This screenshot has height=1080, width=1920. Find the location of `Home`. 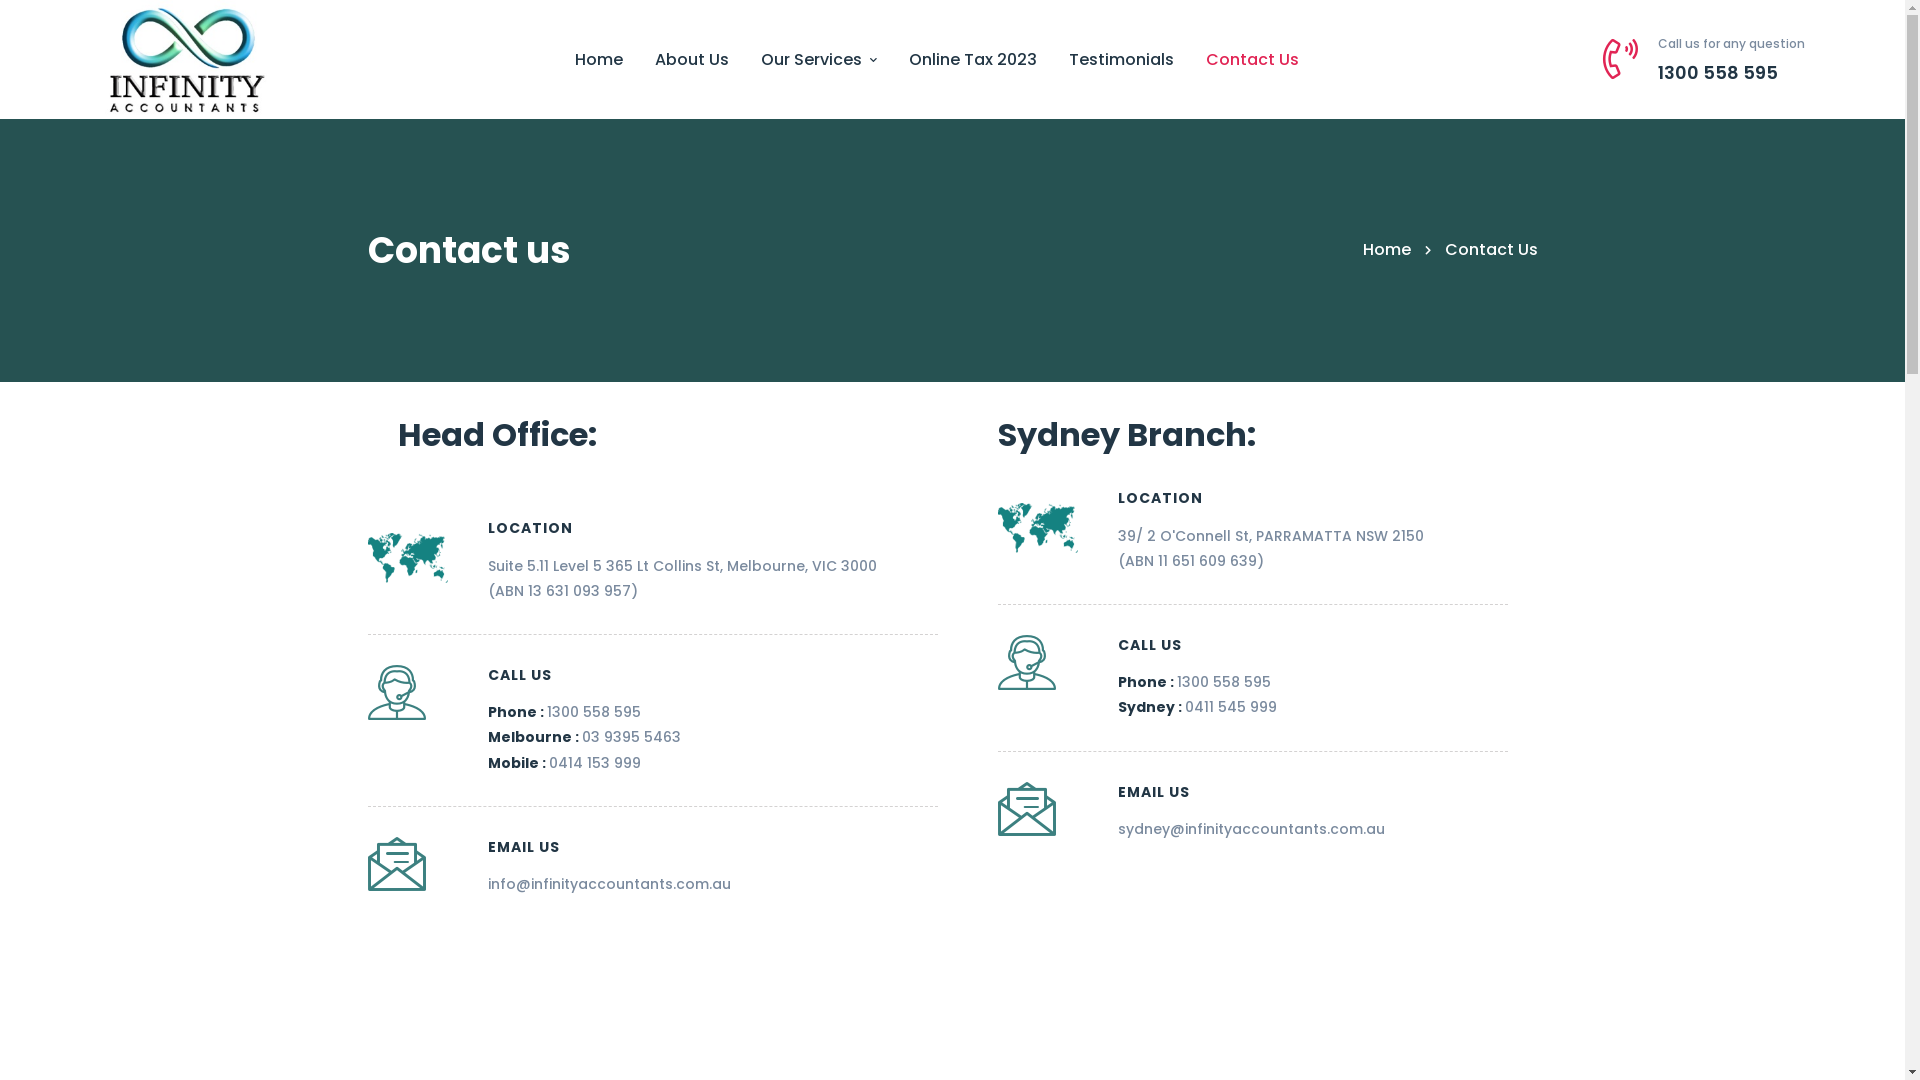

Home is located at coordinates (598, 60).